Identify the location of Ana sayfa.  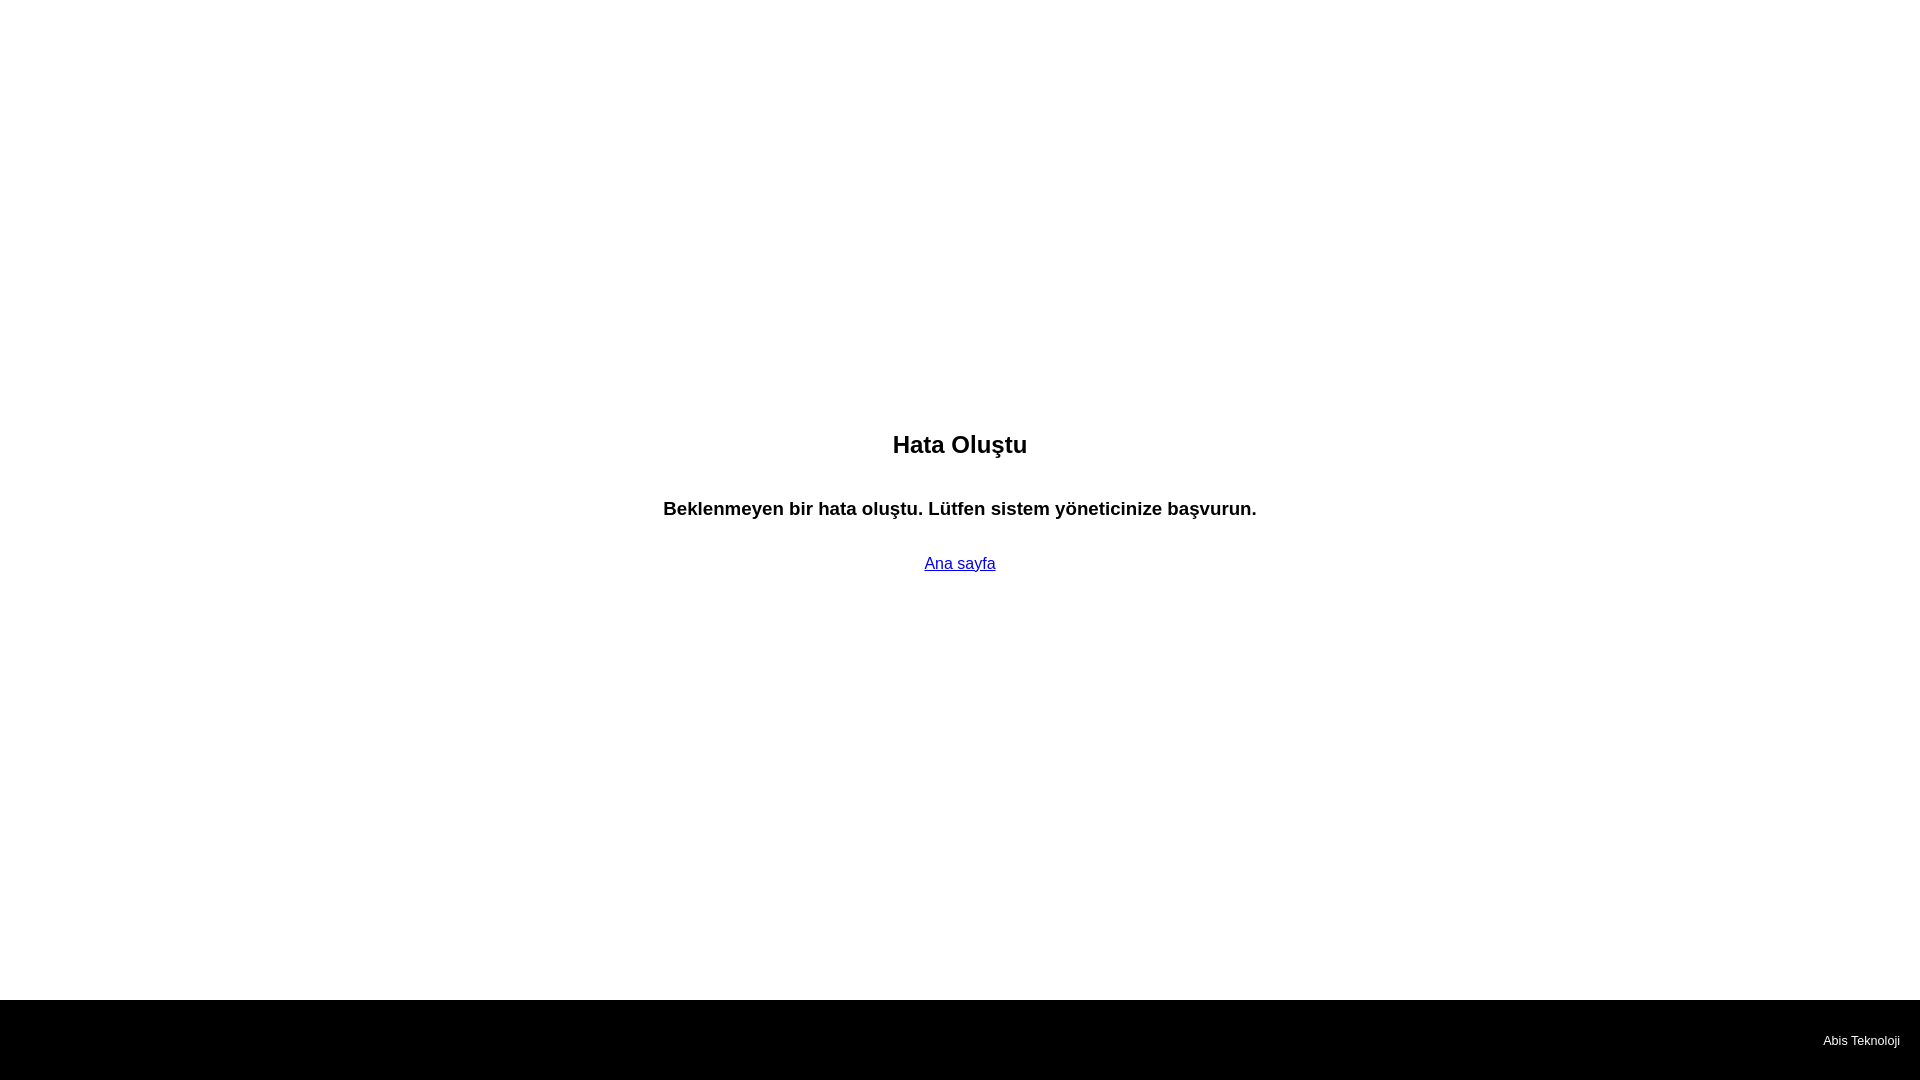
(958, 564).